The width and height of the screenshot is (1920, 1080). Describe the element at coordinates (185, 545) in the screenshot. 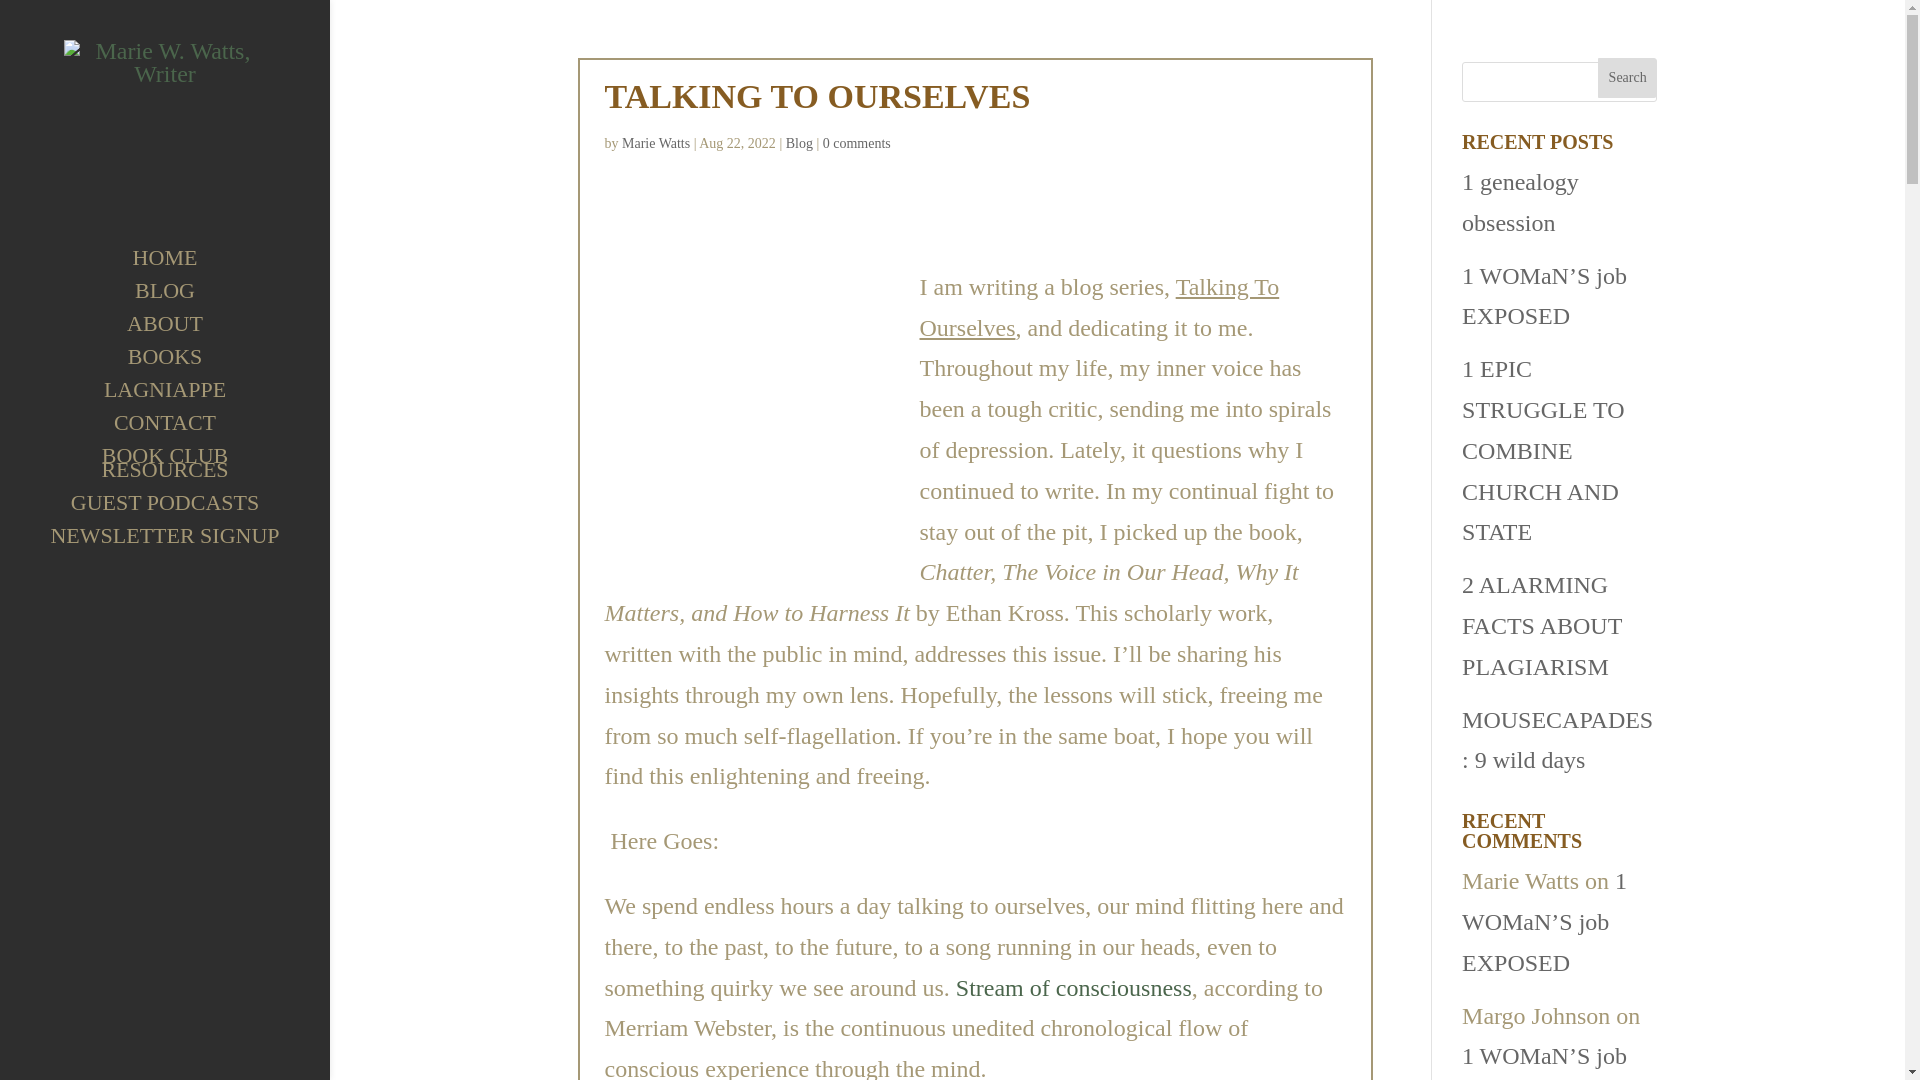

I see `NEWSLETTER SIGNUP` at that location.